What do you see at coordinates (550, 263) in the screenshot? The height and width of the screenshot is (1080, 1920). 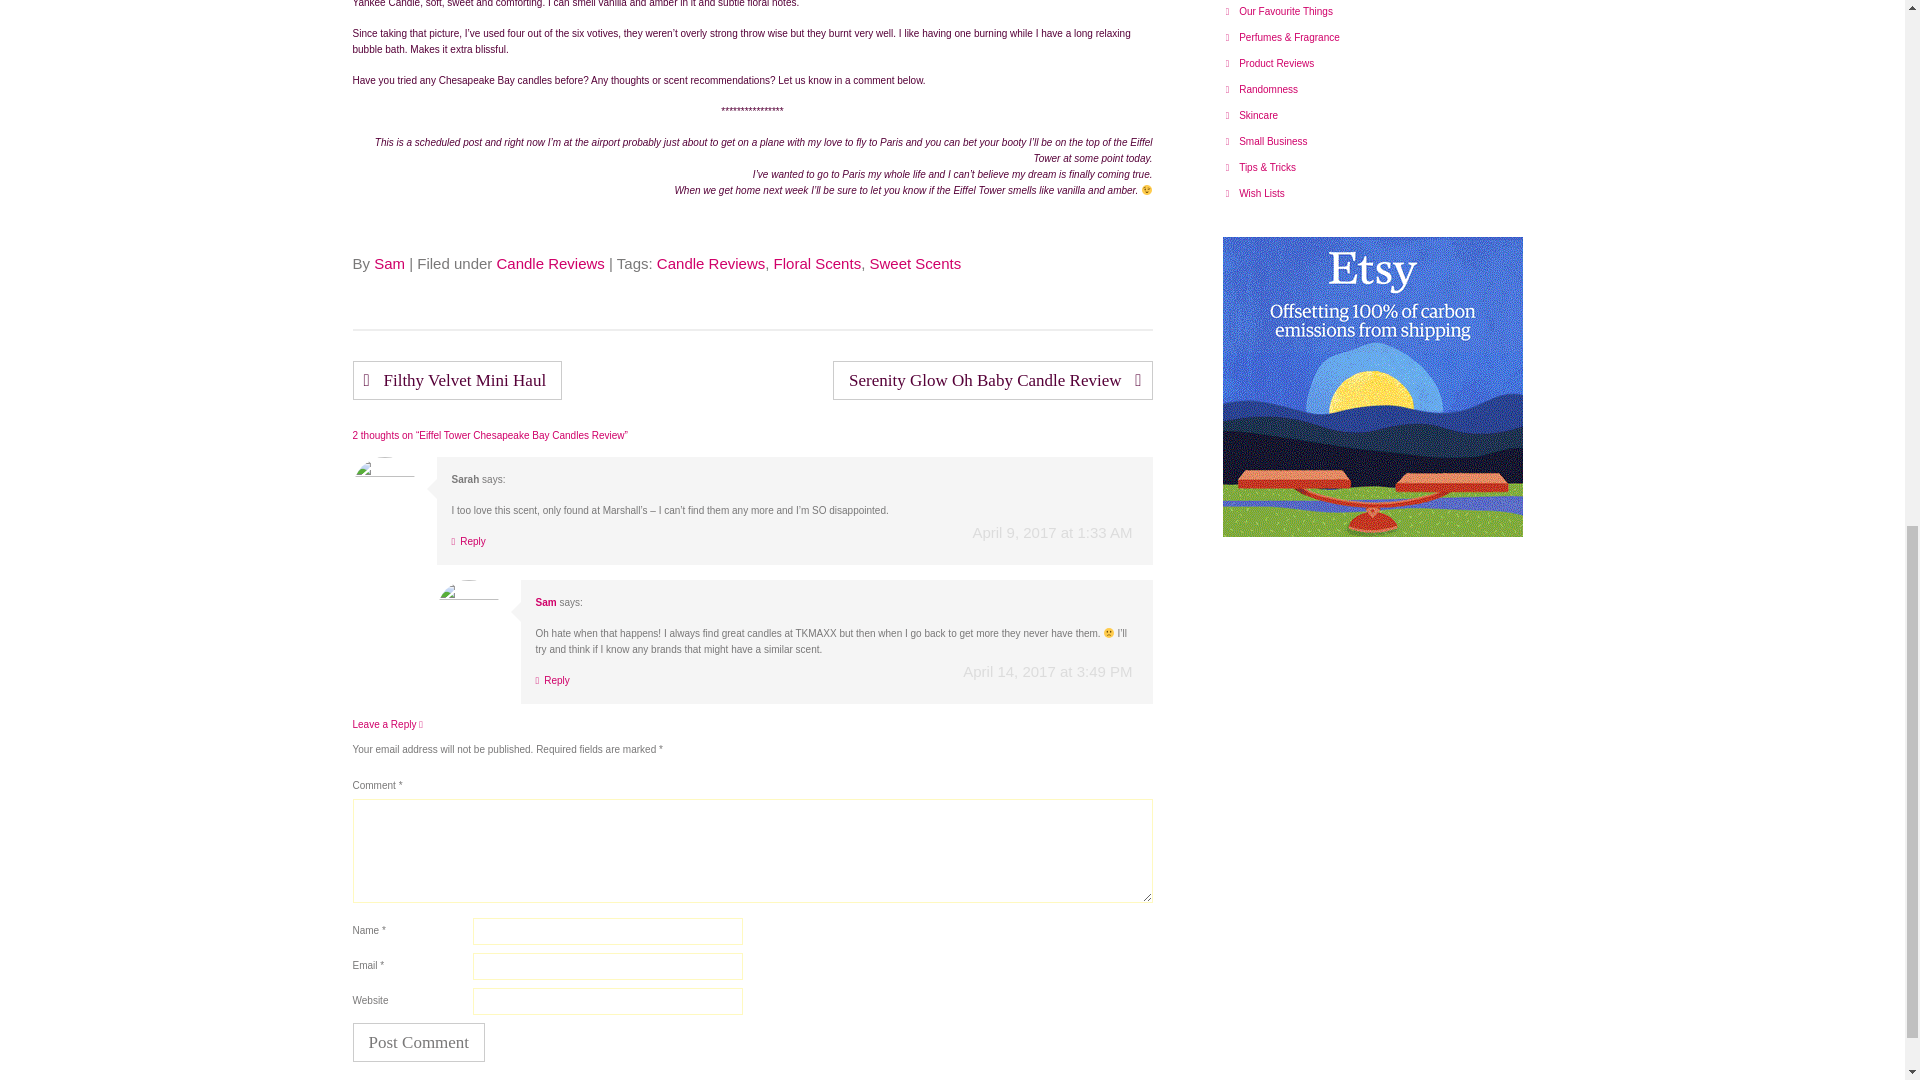 I see `Candle Reviews` at bounding box center [550, 263].